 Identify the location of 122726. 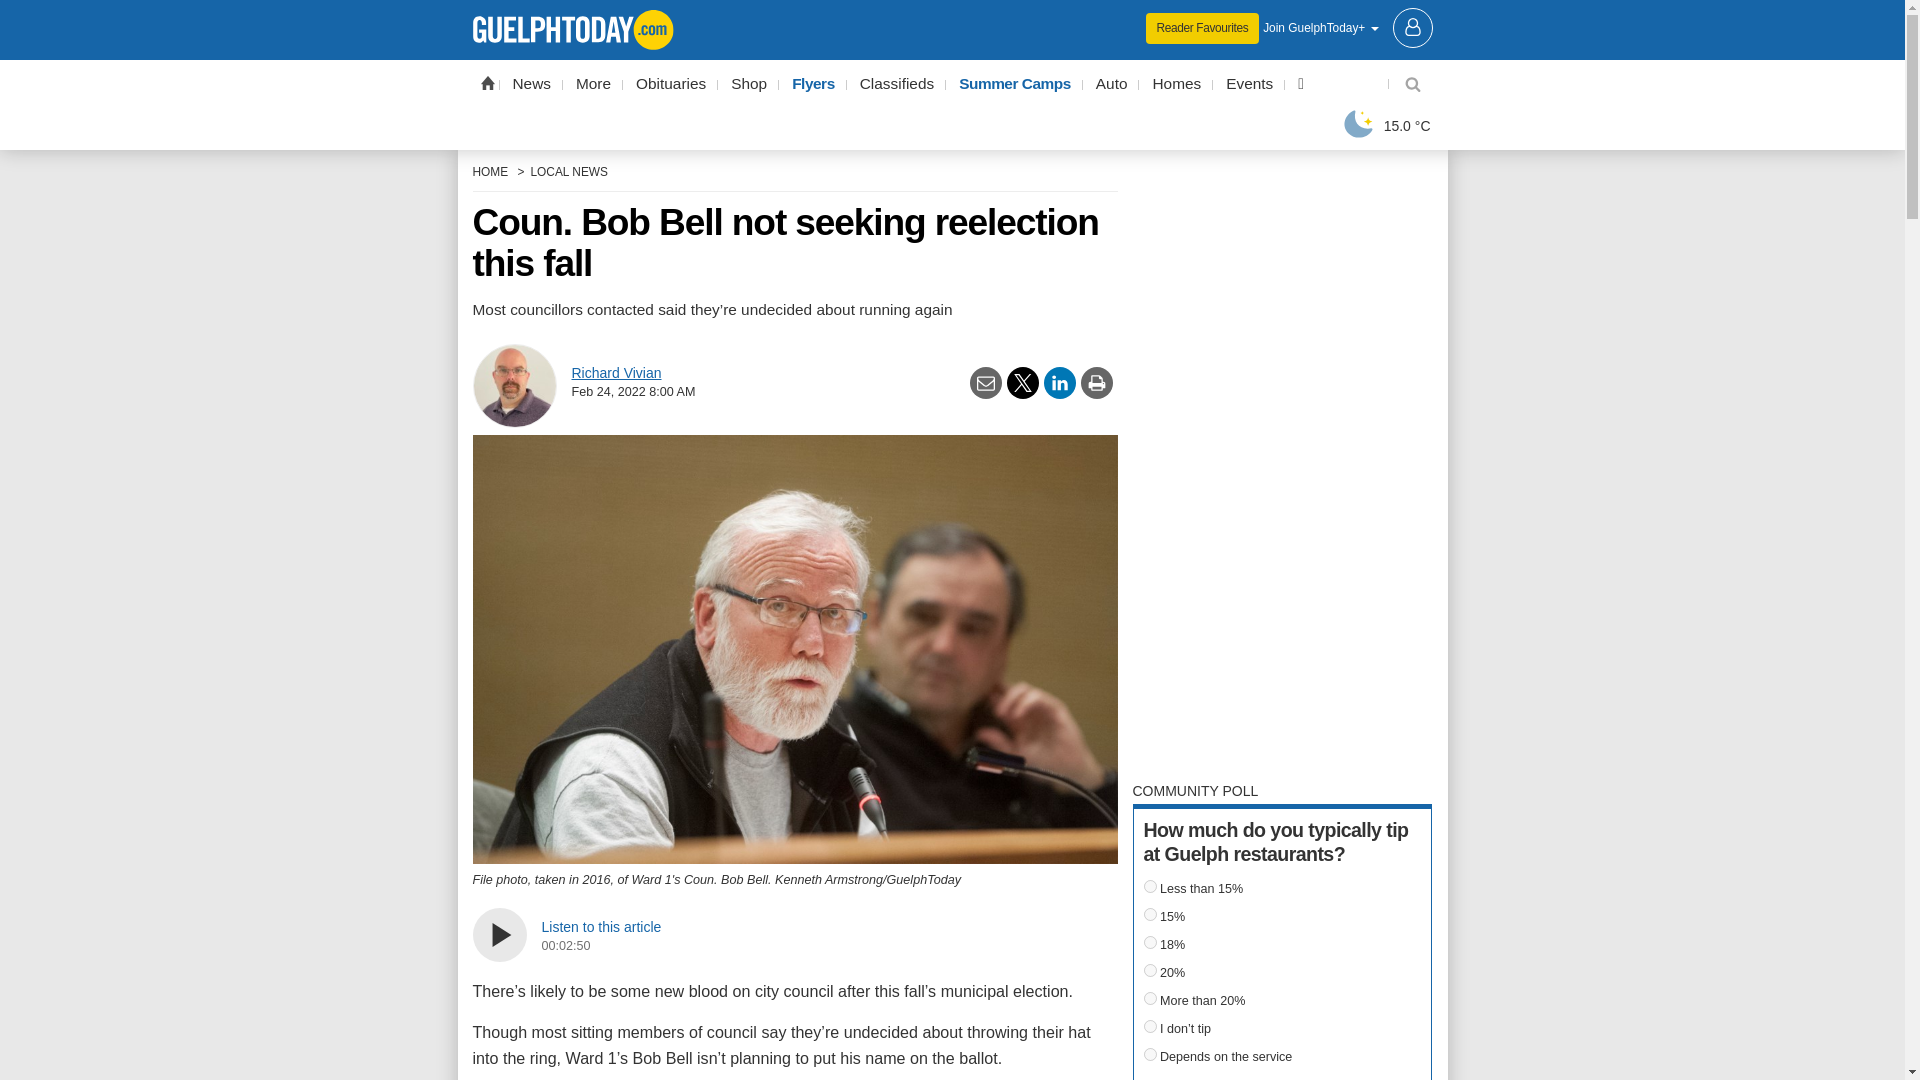
(1150, 998).